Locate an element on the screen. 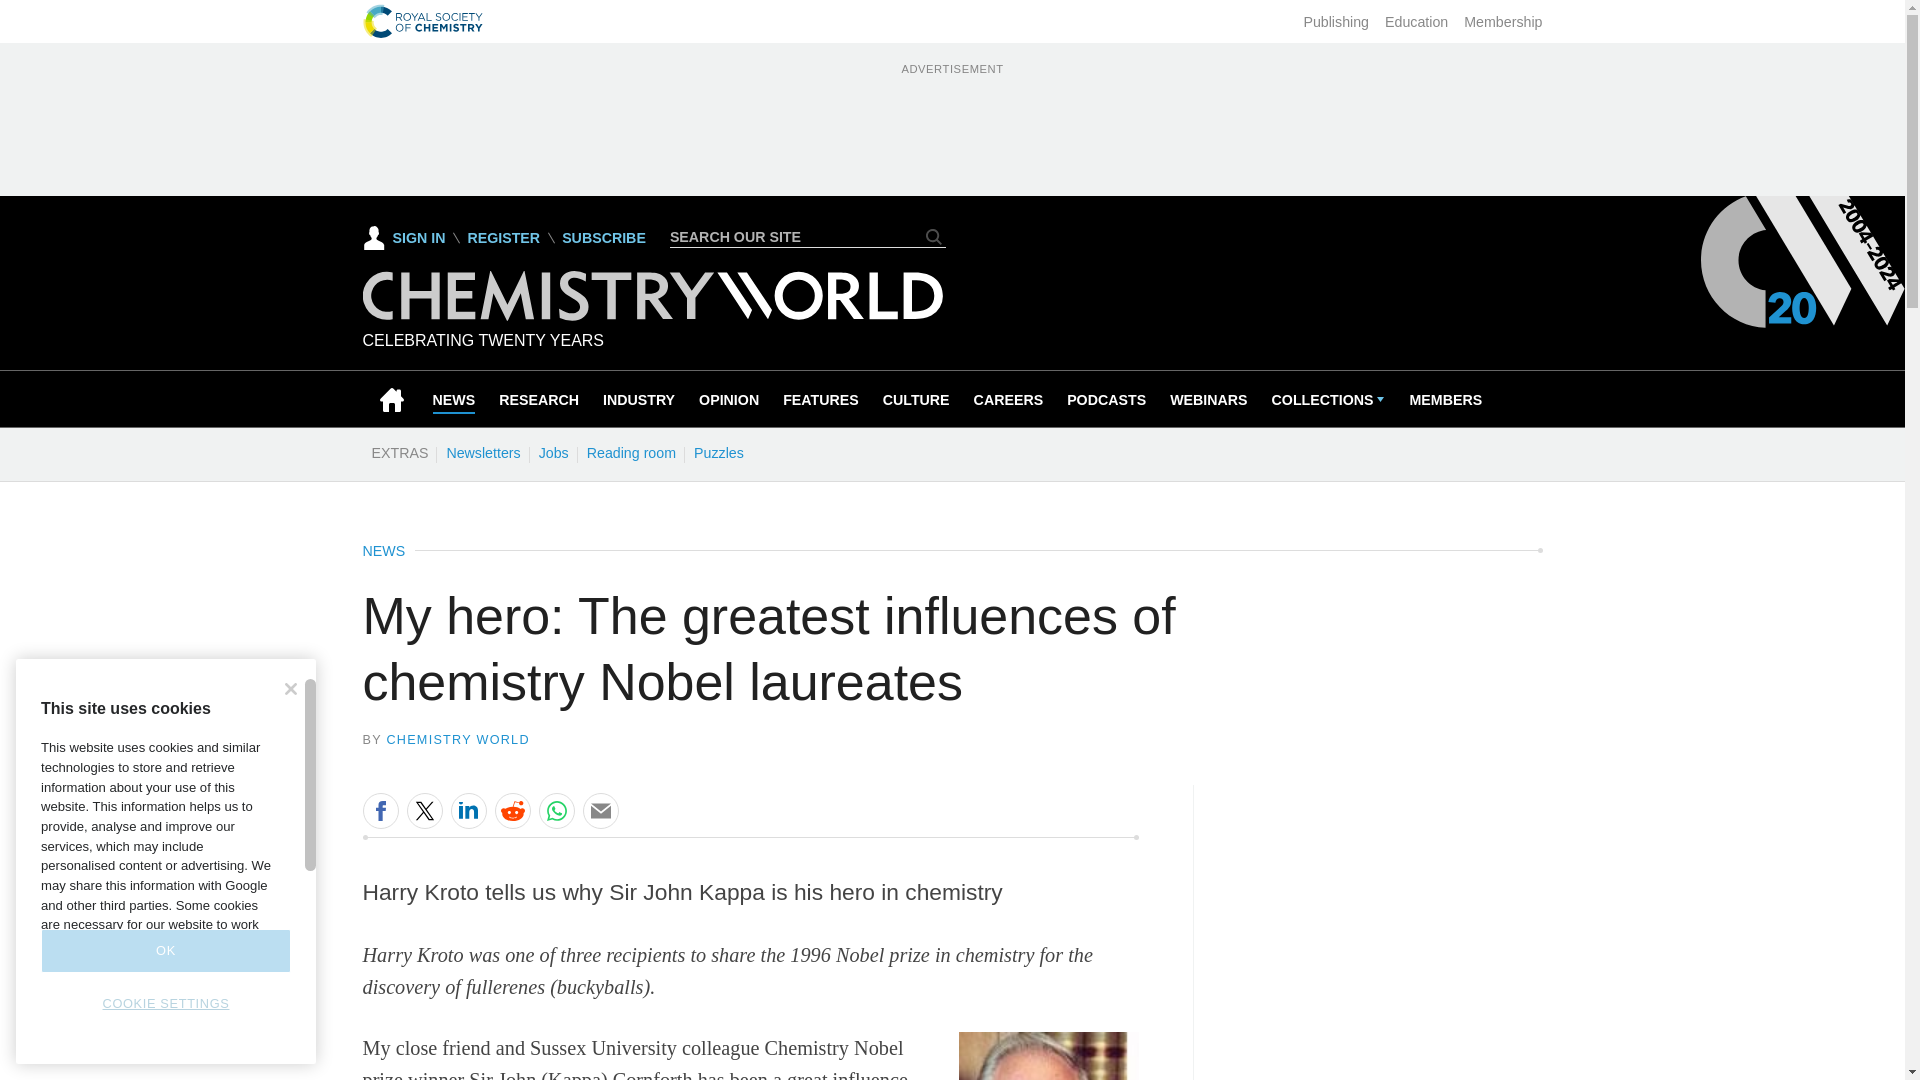 The height and width of the screenshot is (1080, 1920). Chemistry World is located at coordinates (652, 315).